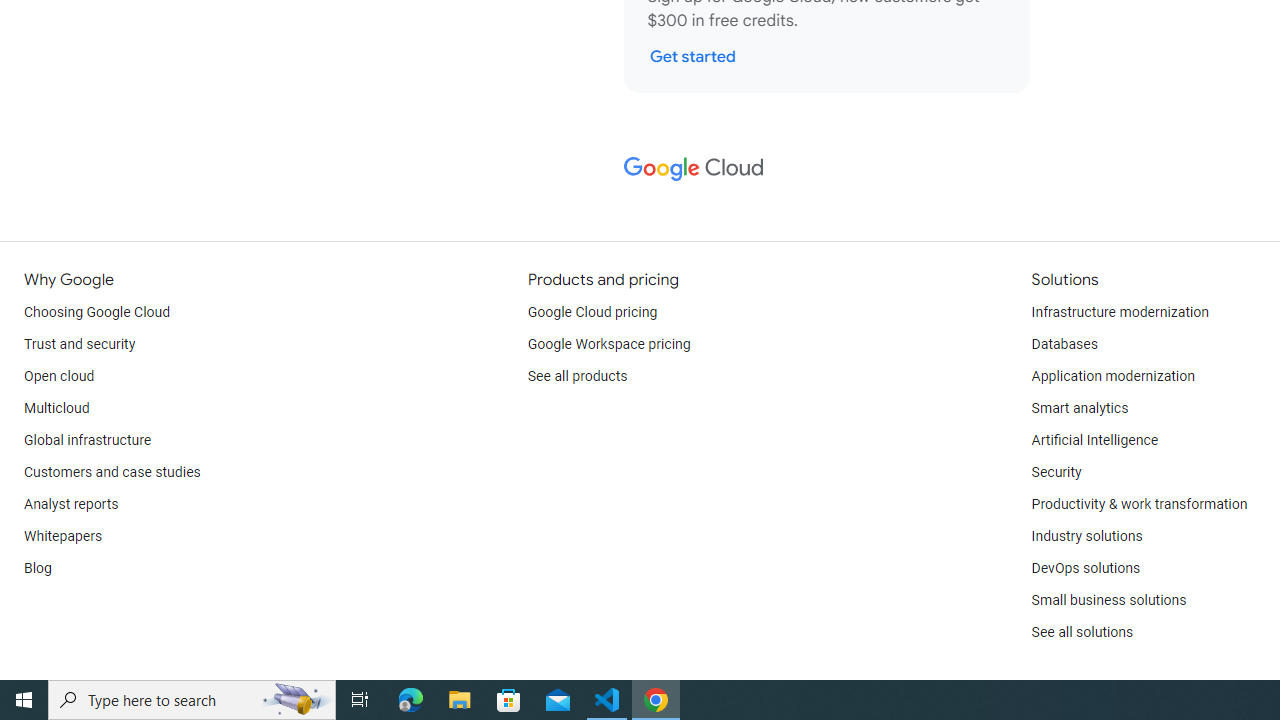  Describe the element at coordinates (63, 536) in the screenshot. I see `Whitepapers` at that location.